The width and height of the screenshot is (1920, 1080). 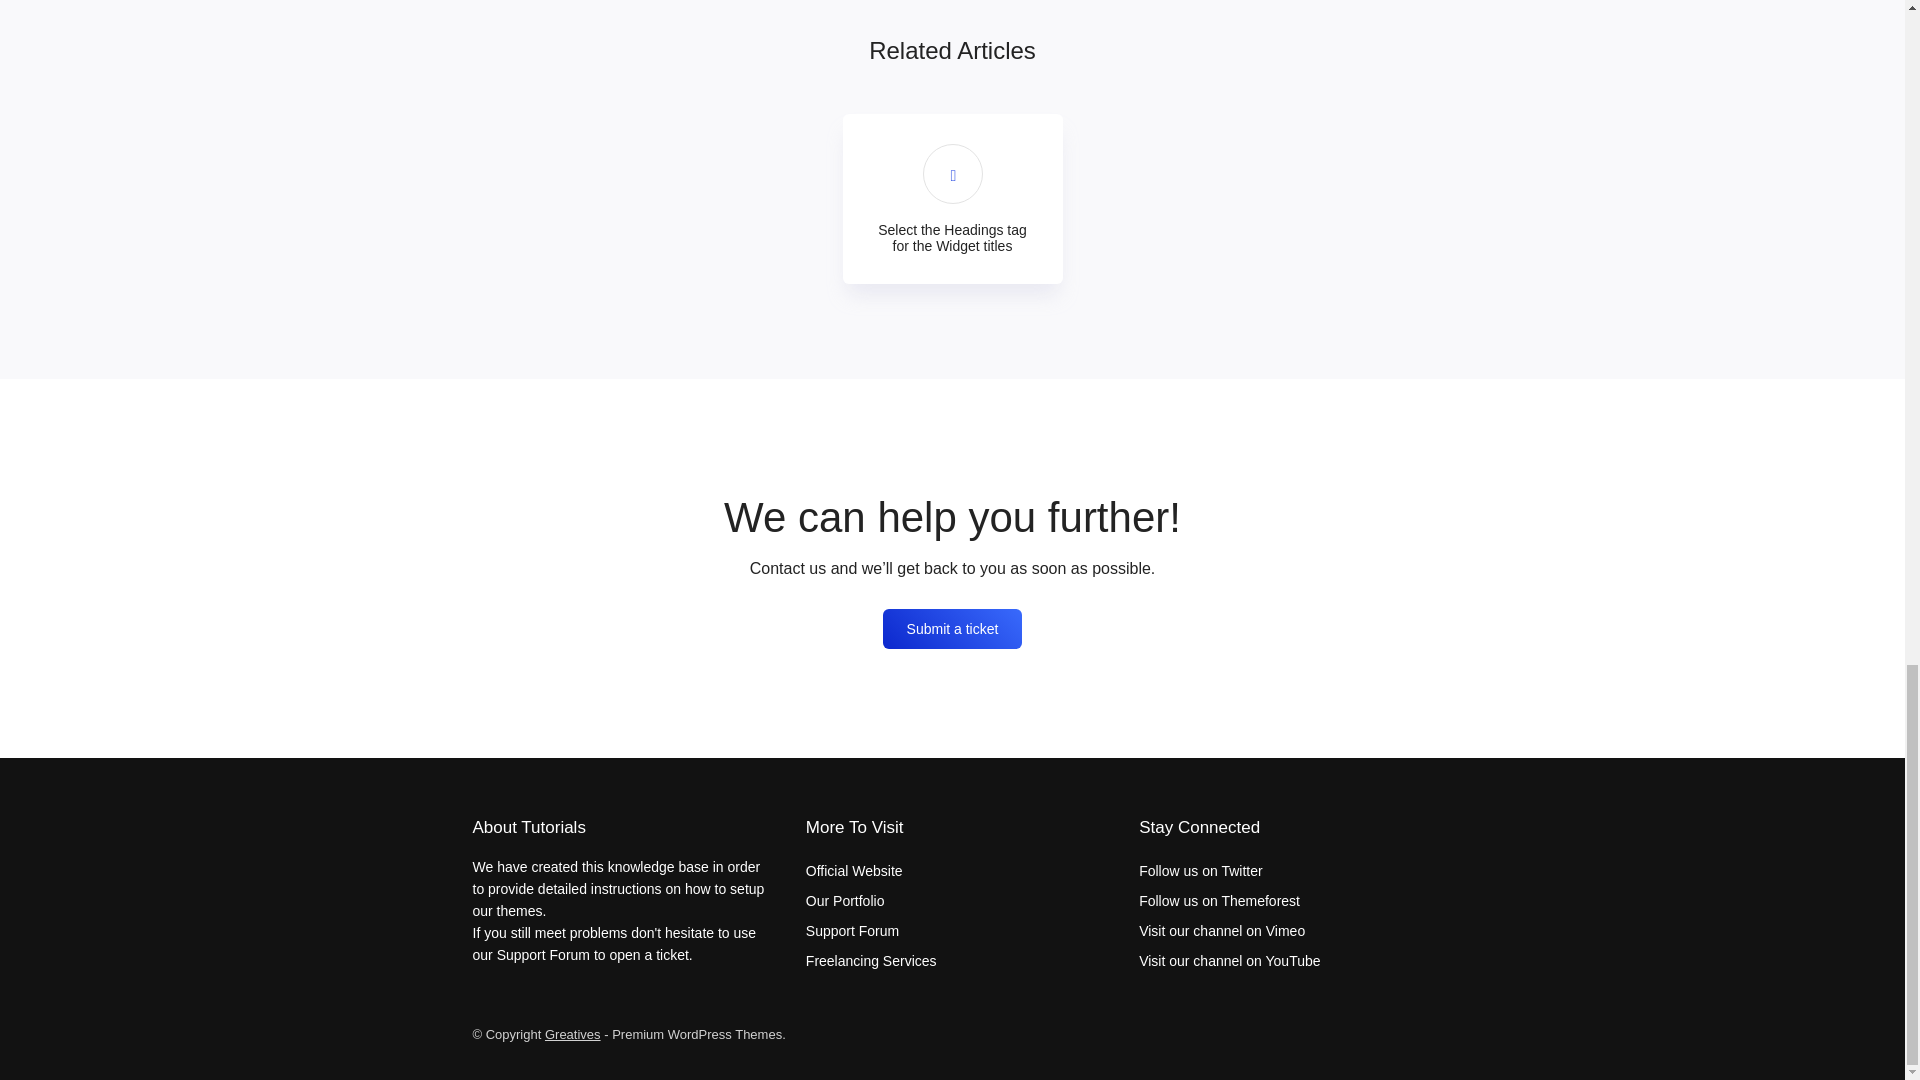 What do you see at coordinates (572, 1034) in the screenshot?
I see `Greatives` at bounding box center [572, 1034].